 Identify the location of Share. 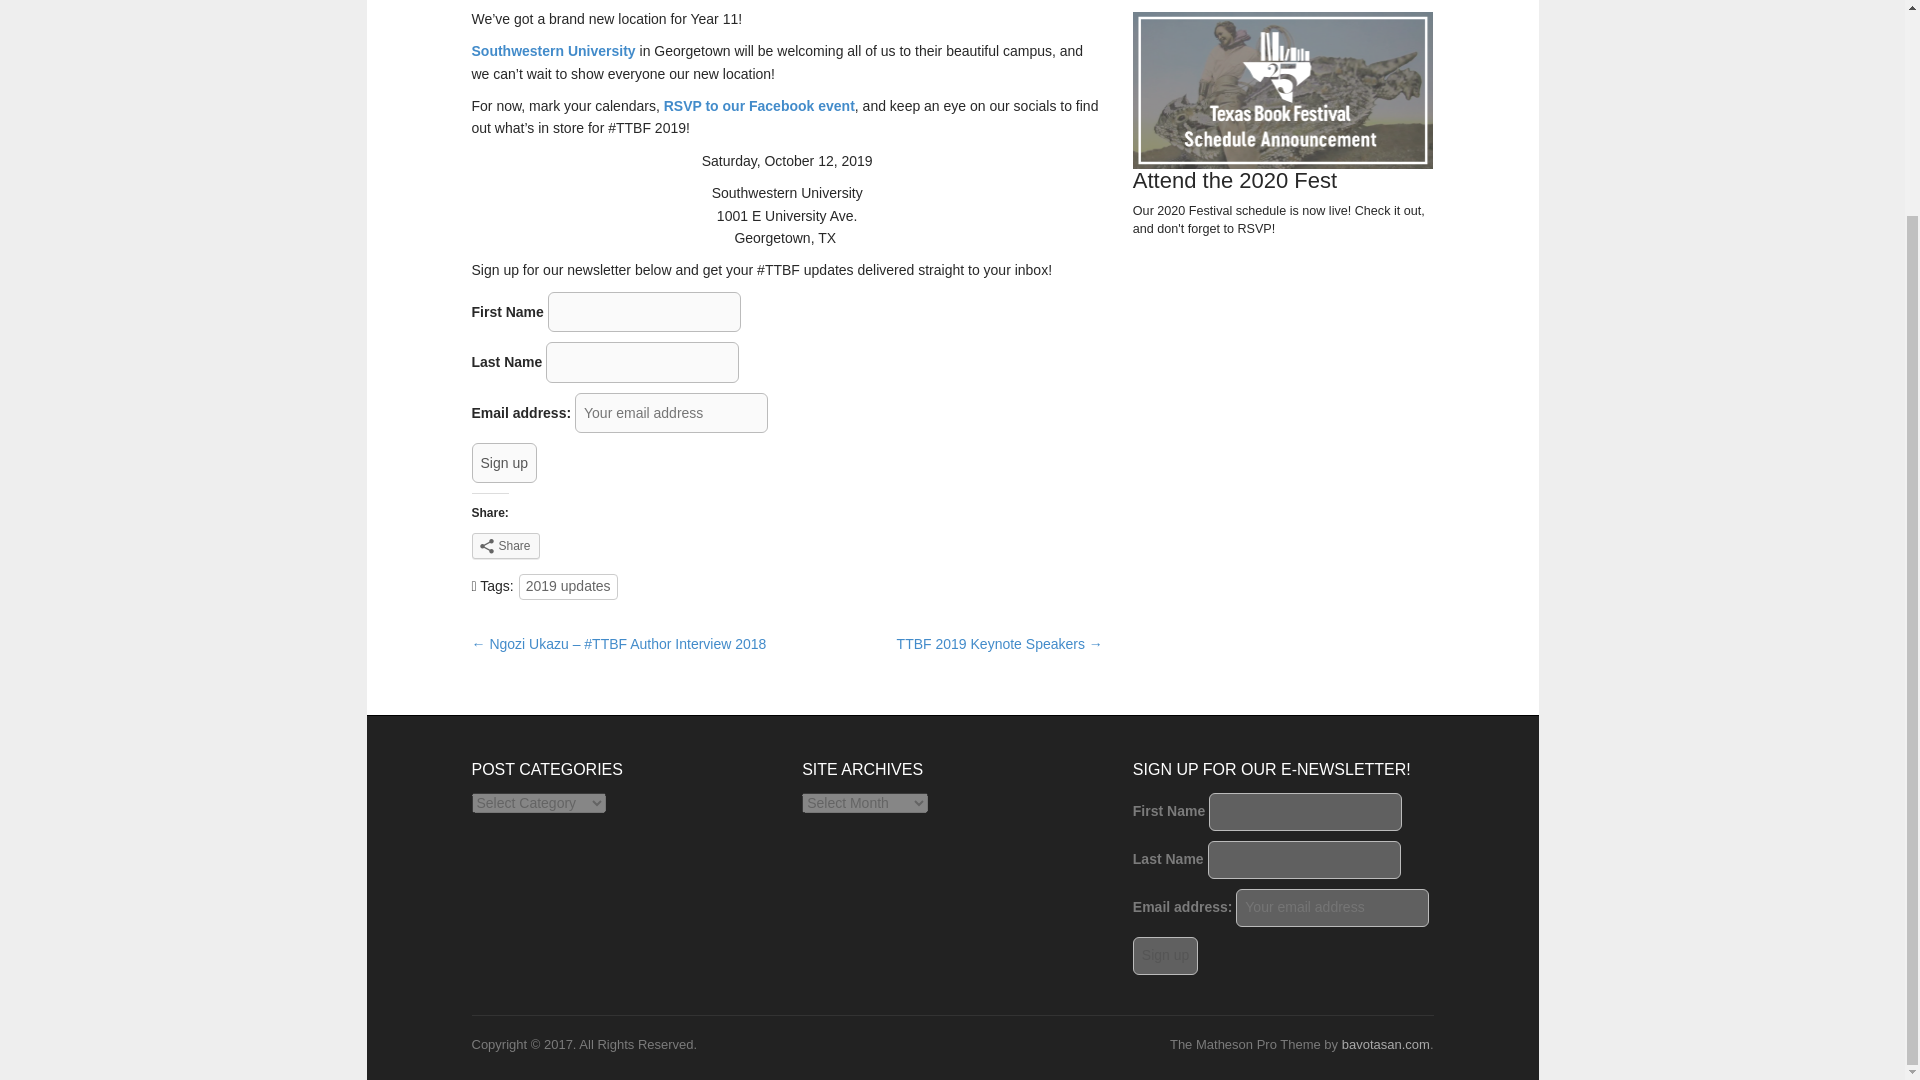
(506, 546).